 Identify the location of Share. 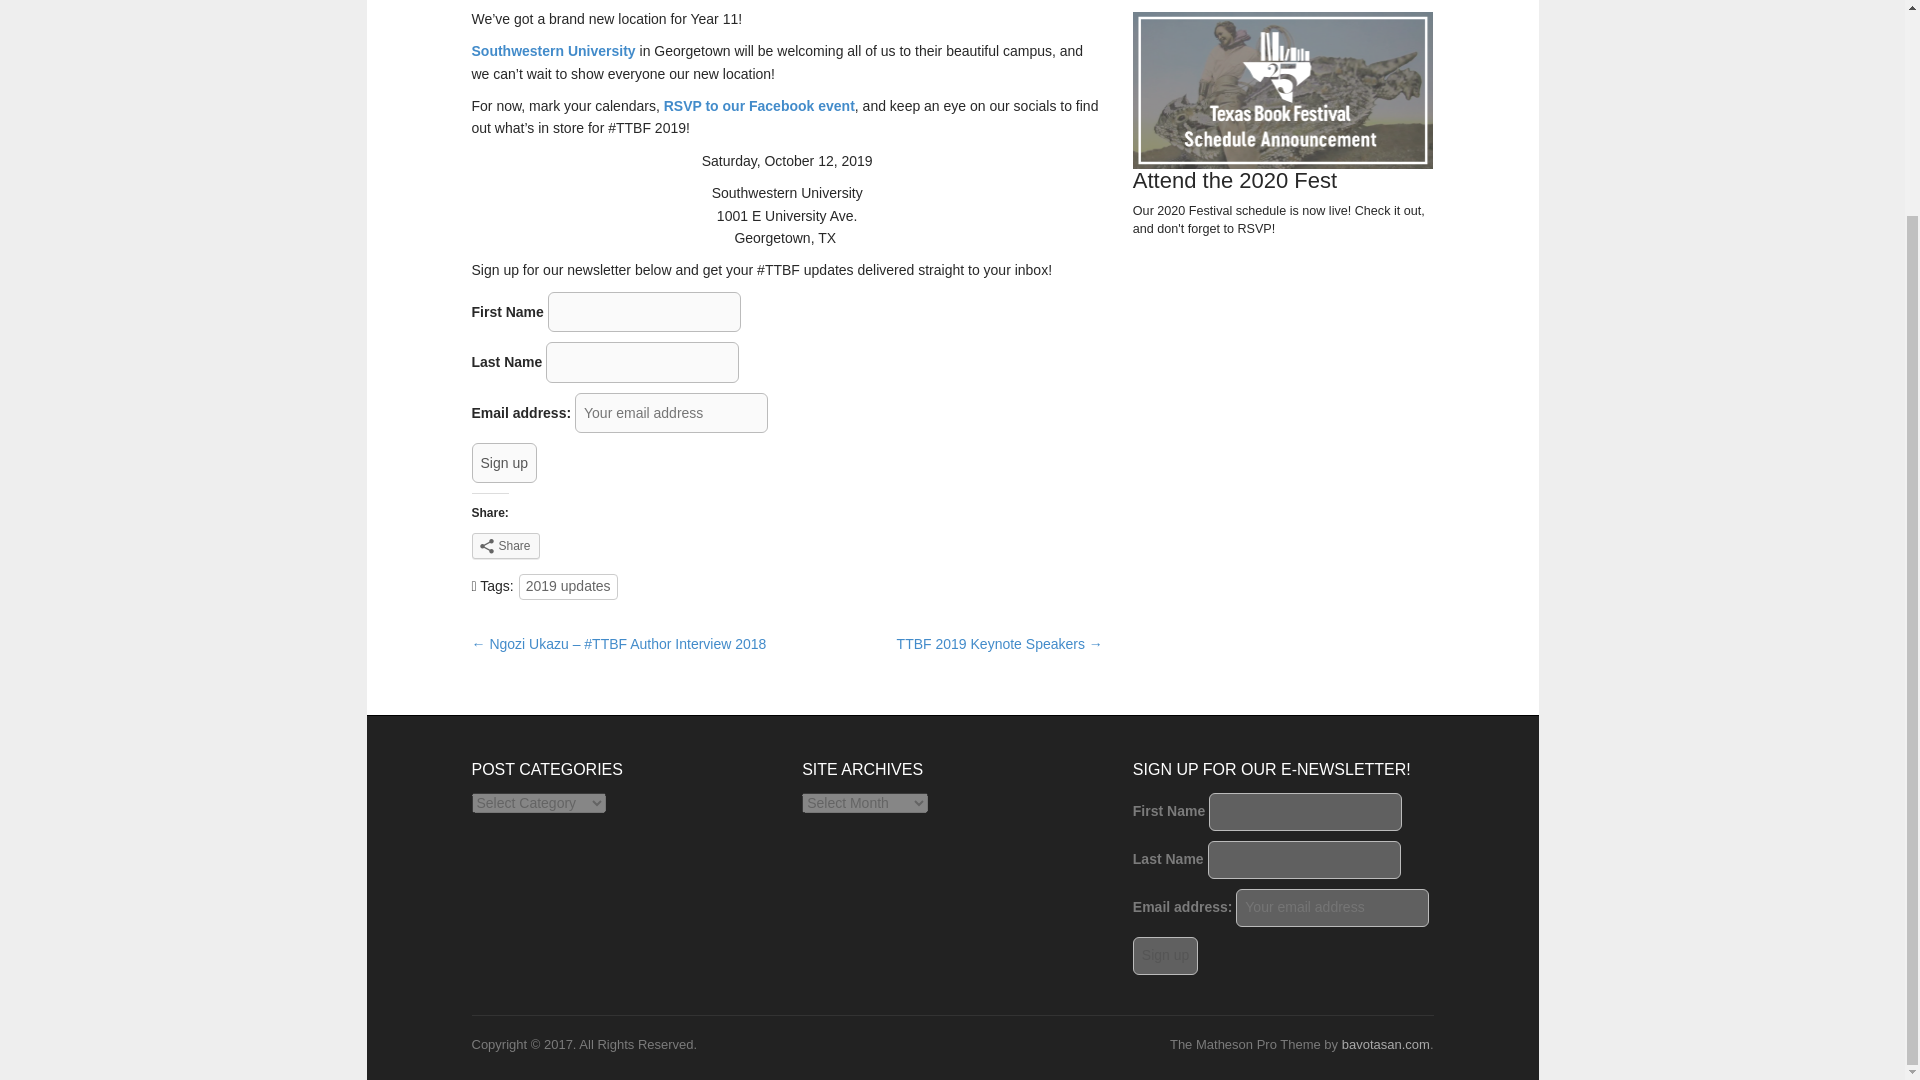
(506, 546).